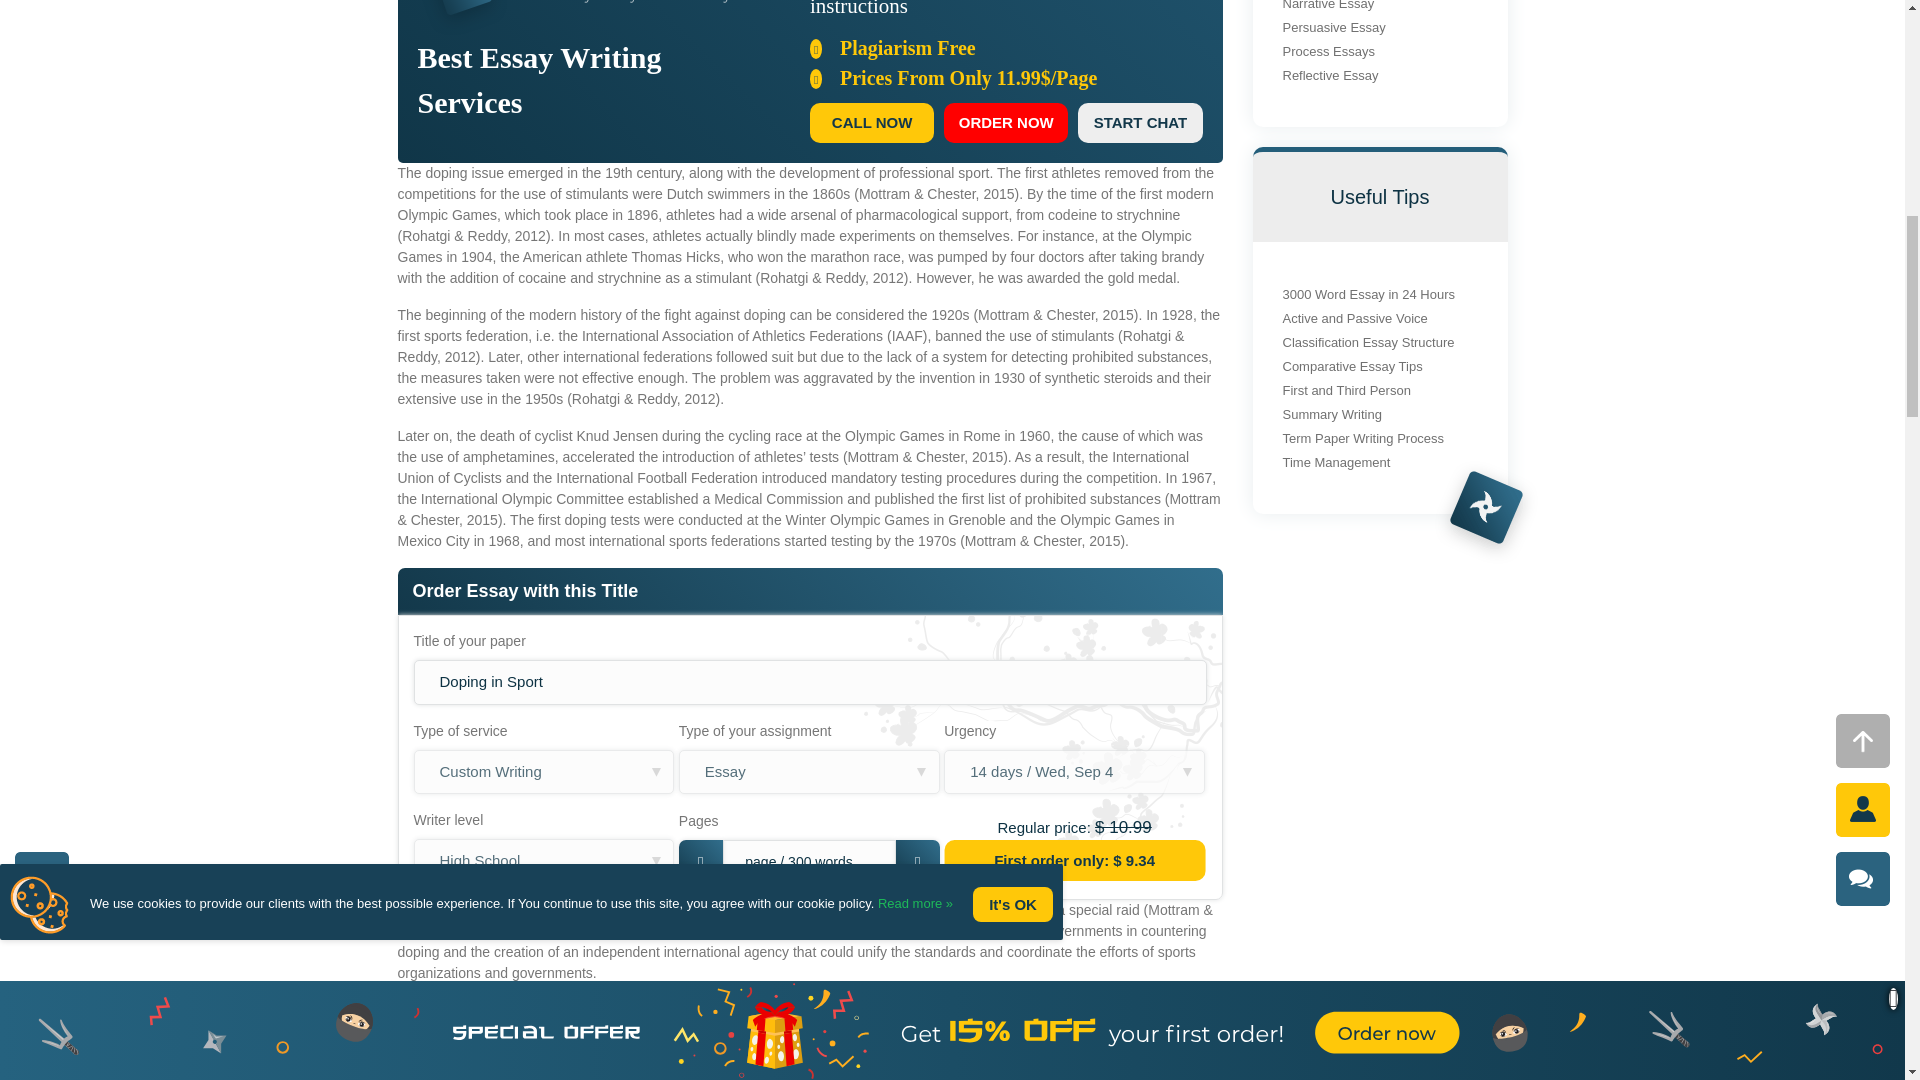  I want to click on START CHAT, so click(1139, 122).